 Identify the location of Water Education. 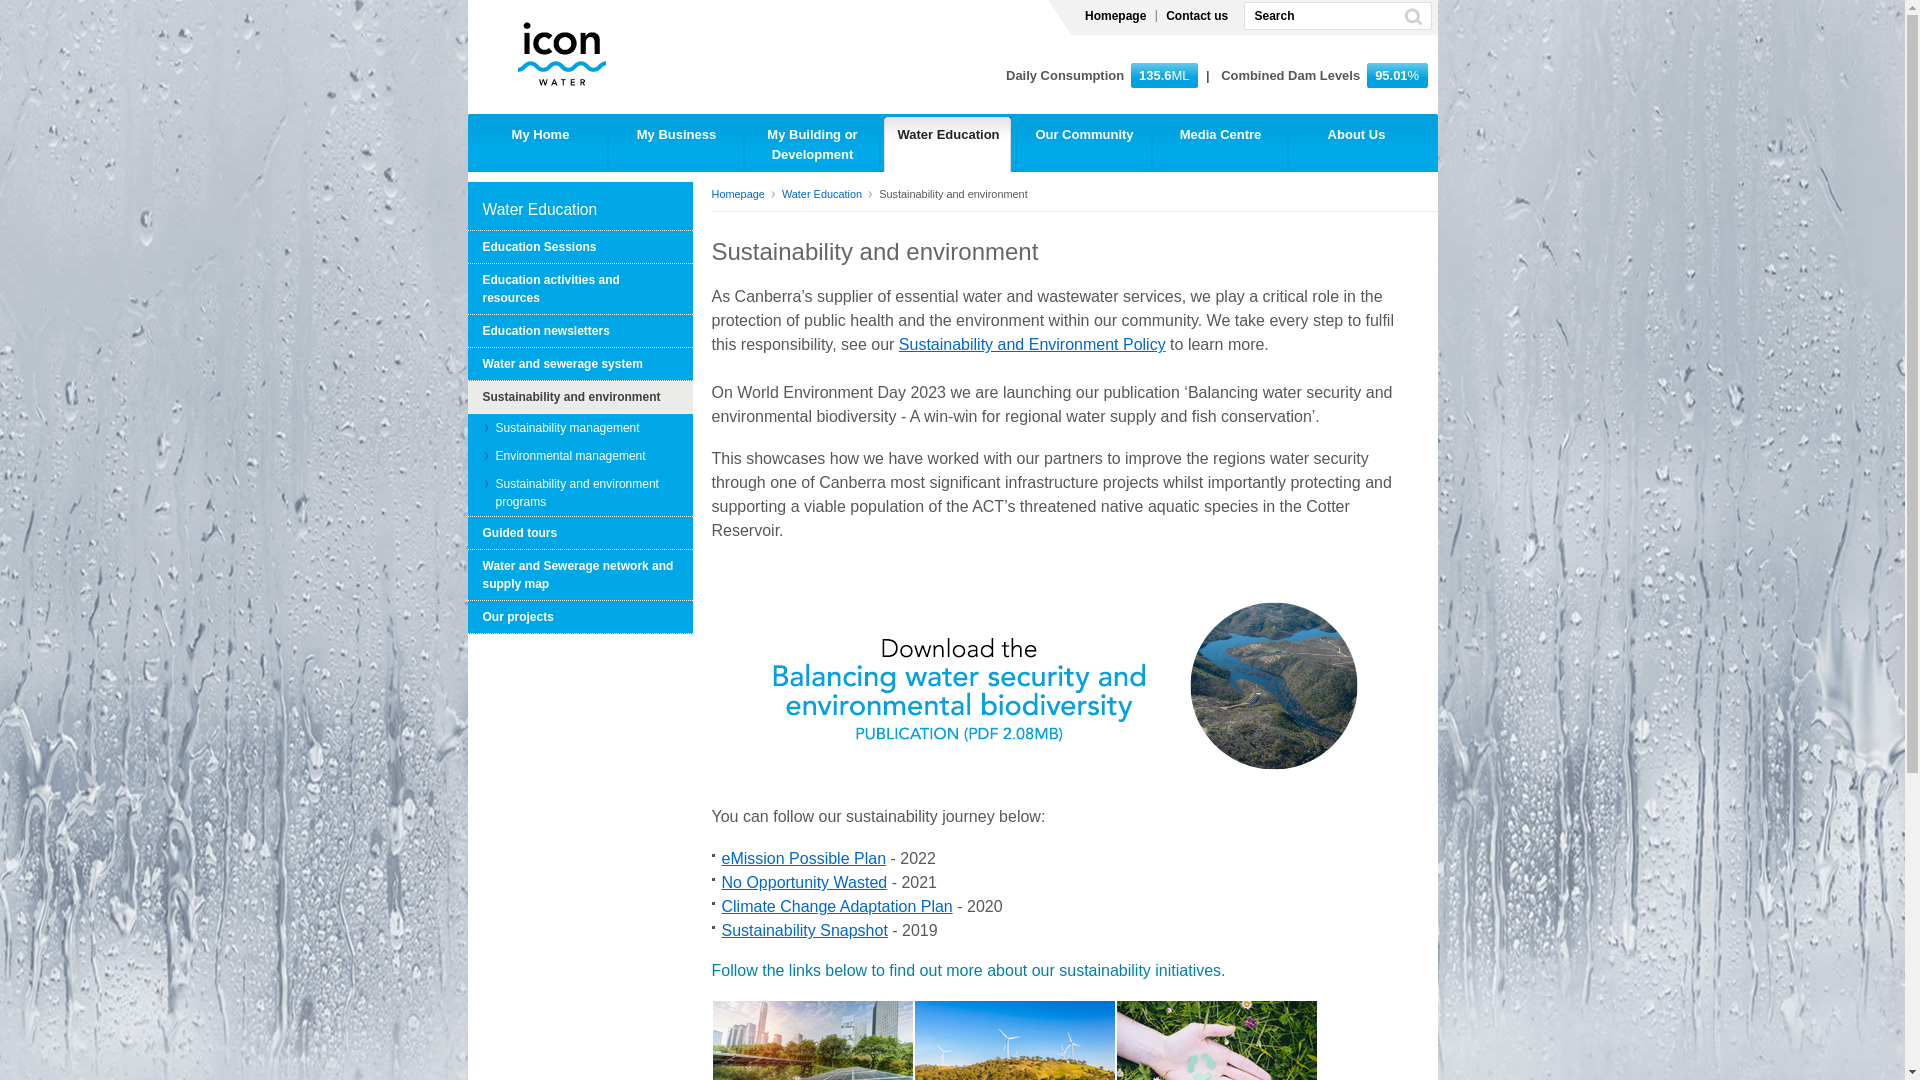
(948, 144).